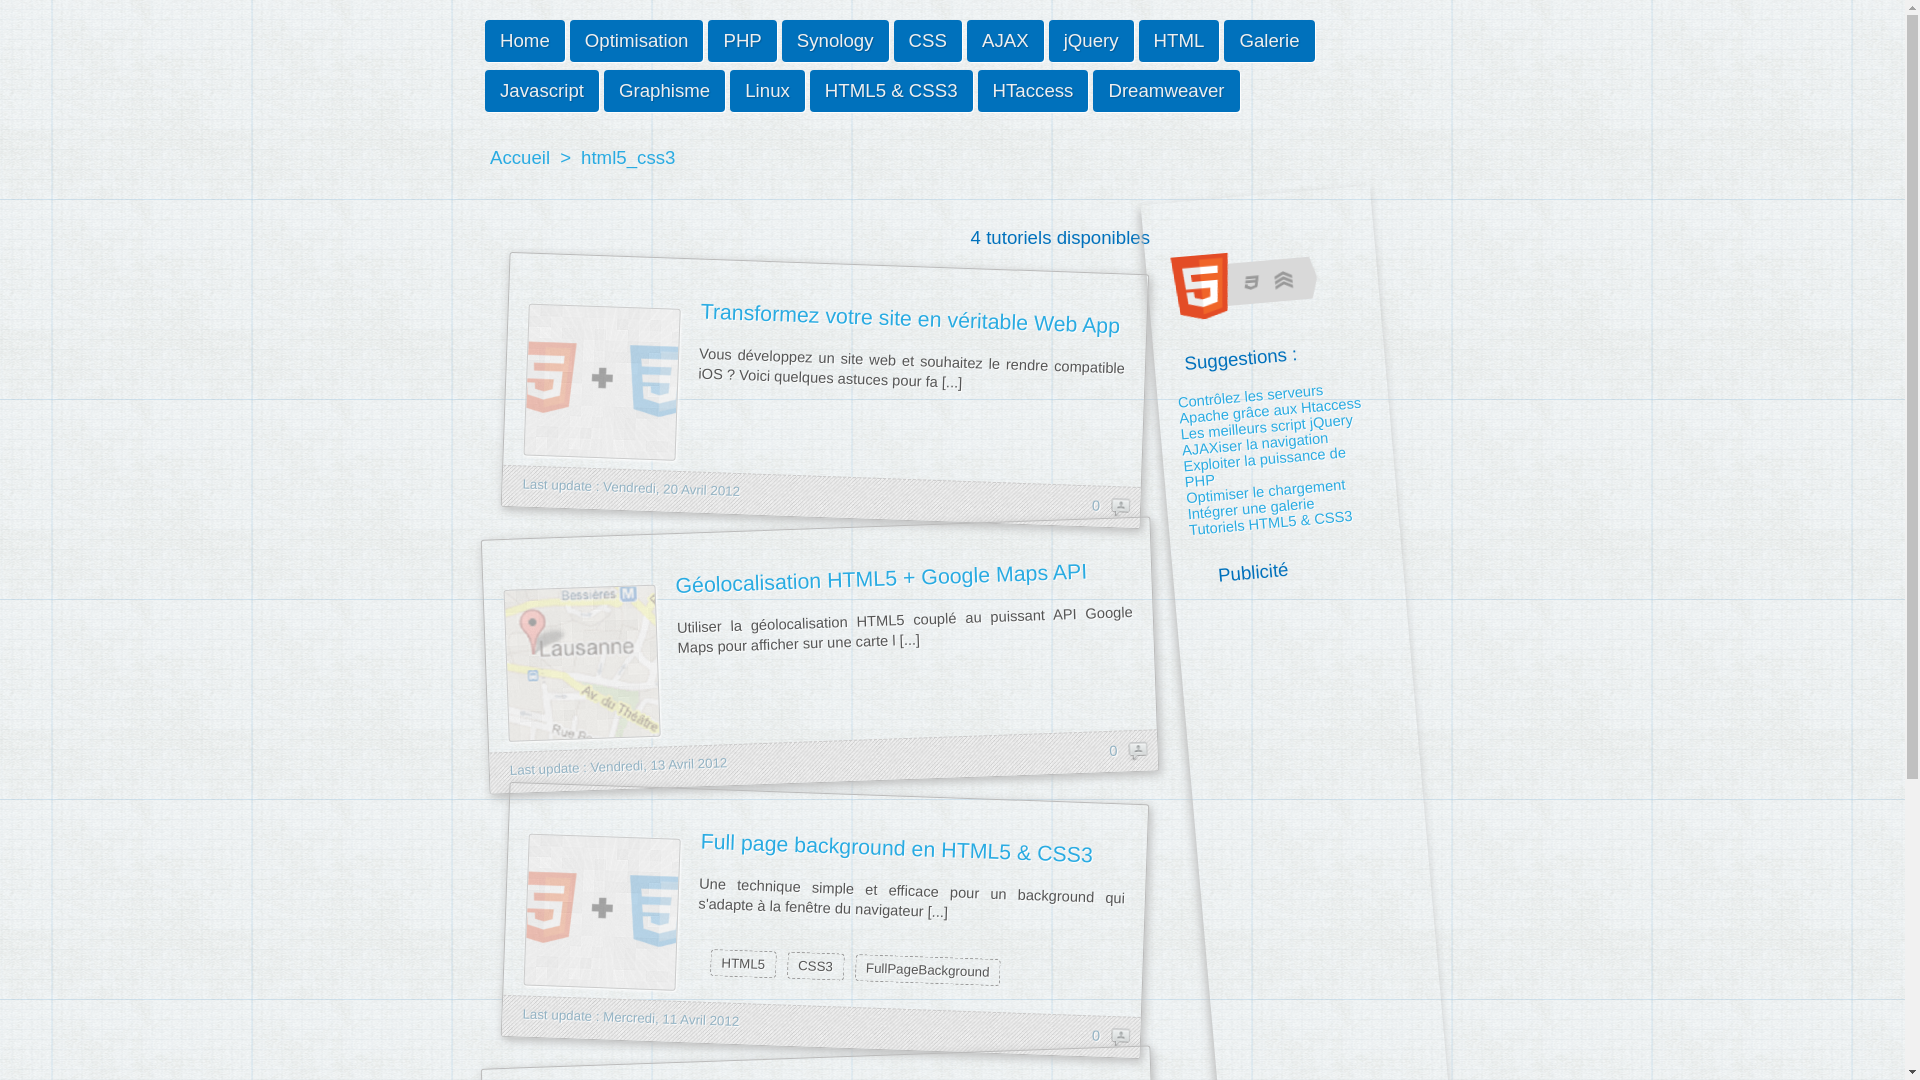  I want to click on HTaccess, so click(1034, 91).